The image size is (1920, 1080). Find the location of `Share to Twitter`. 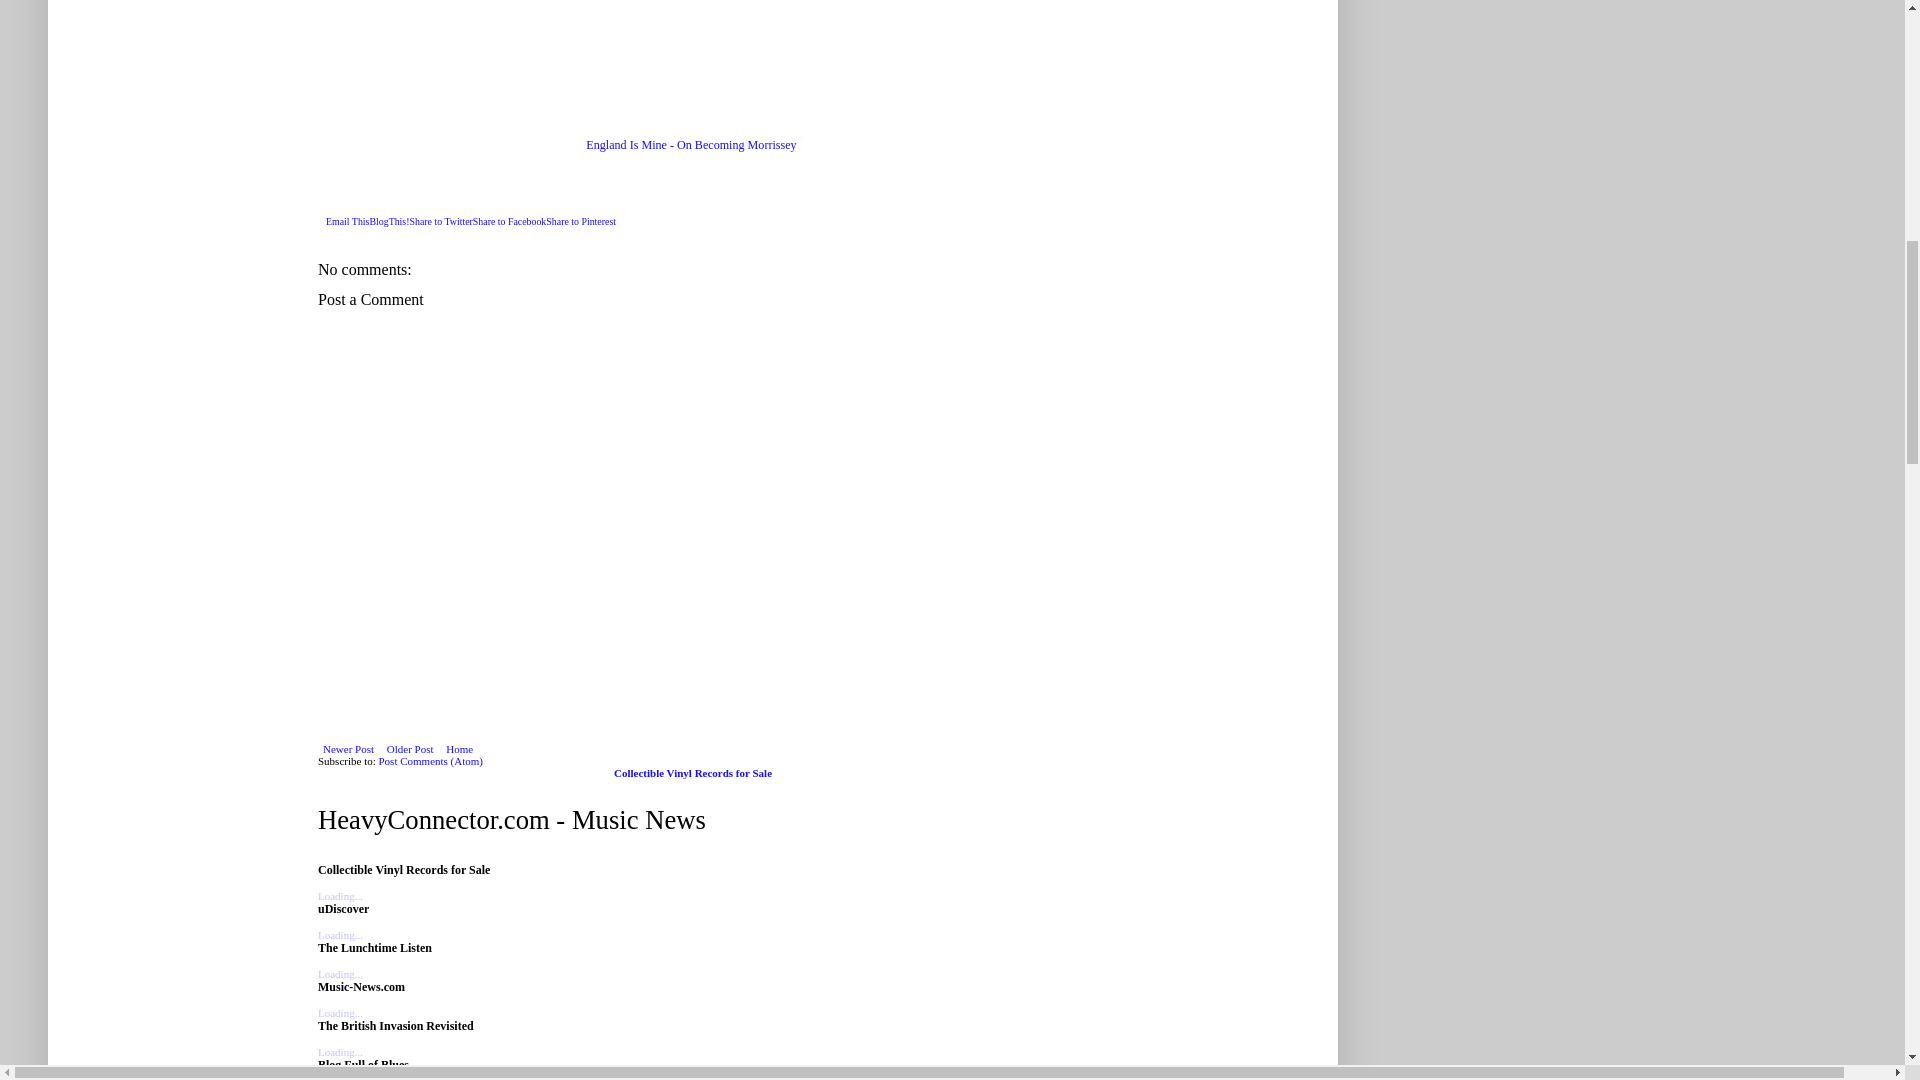

Share to Twitter is located at coordinates (441, 221).